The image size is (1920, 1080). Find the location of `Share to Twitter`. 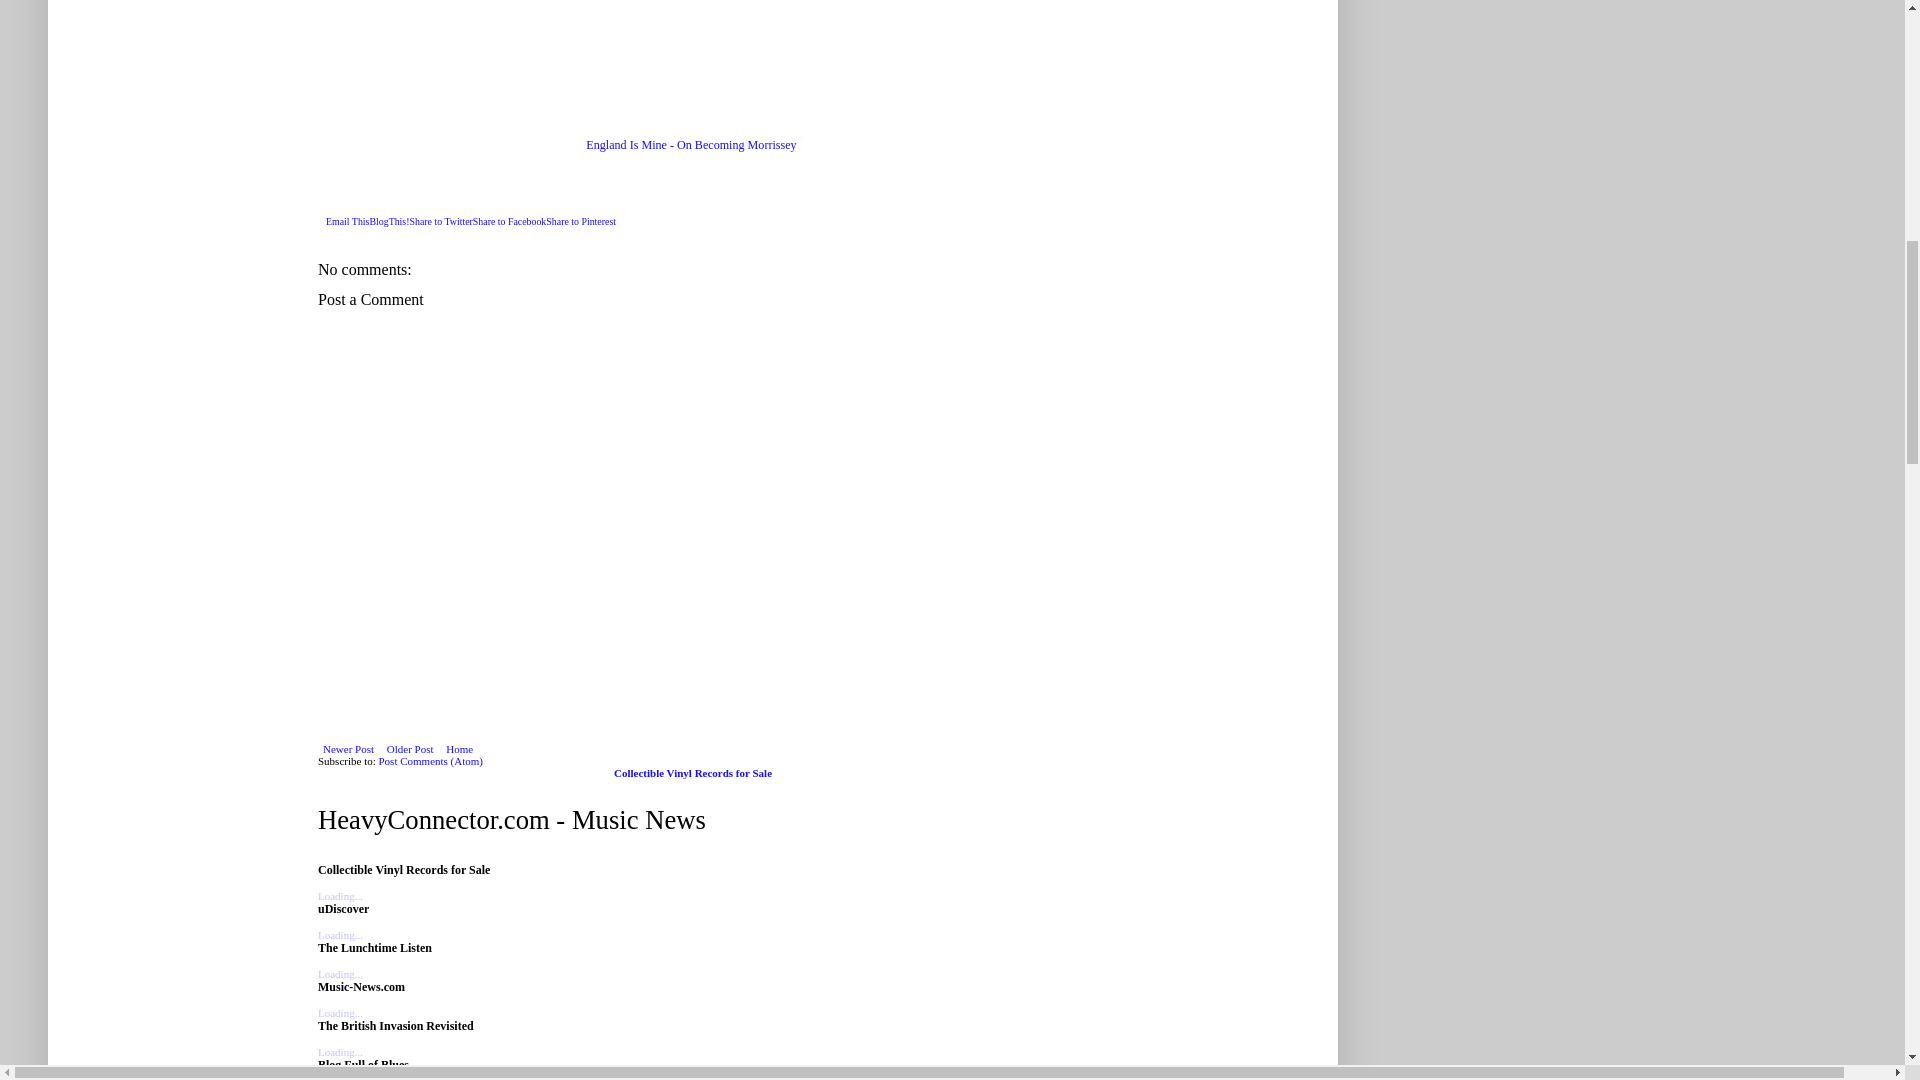

Share to Twitter is located at coordinates (441, 221).